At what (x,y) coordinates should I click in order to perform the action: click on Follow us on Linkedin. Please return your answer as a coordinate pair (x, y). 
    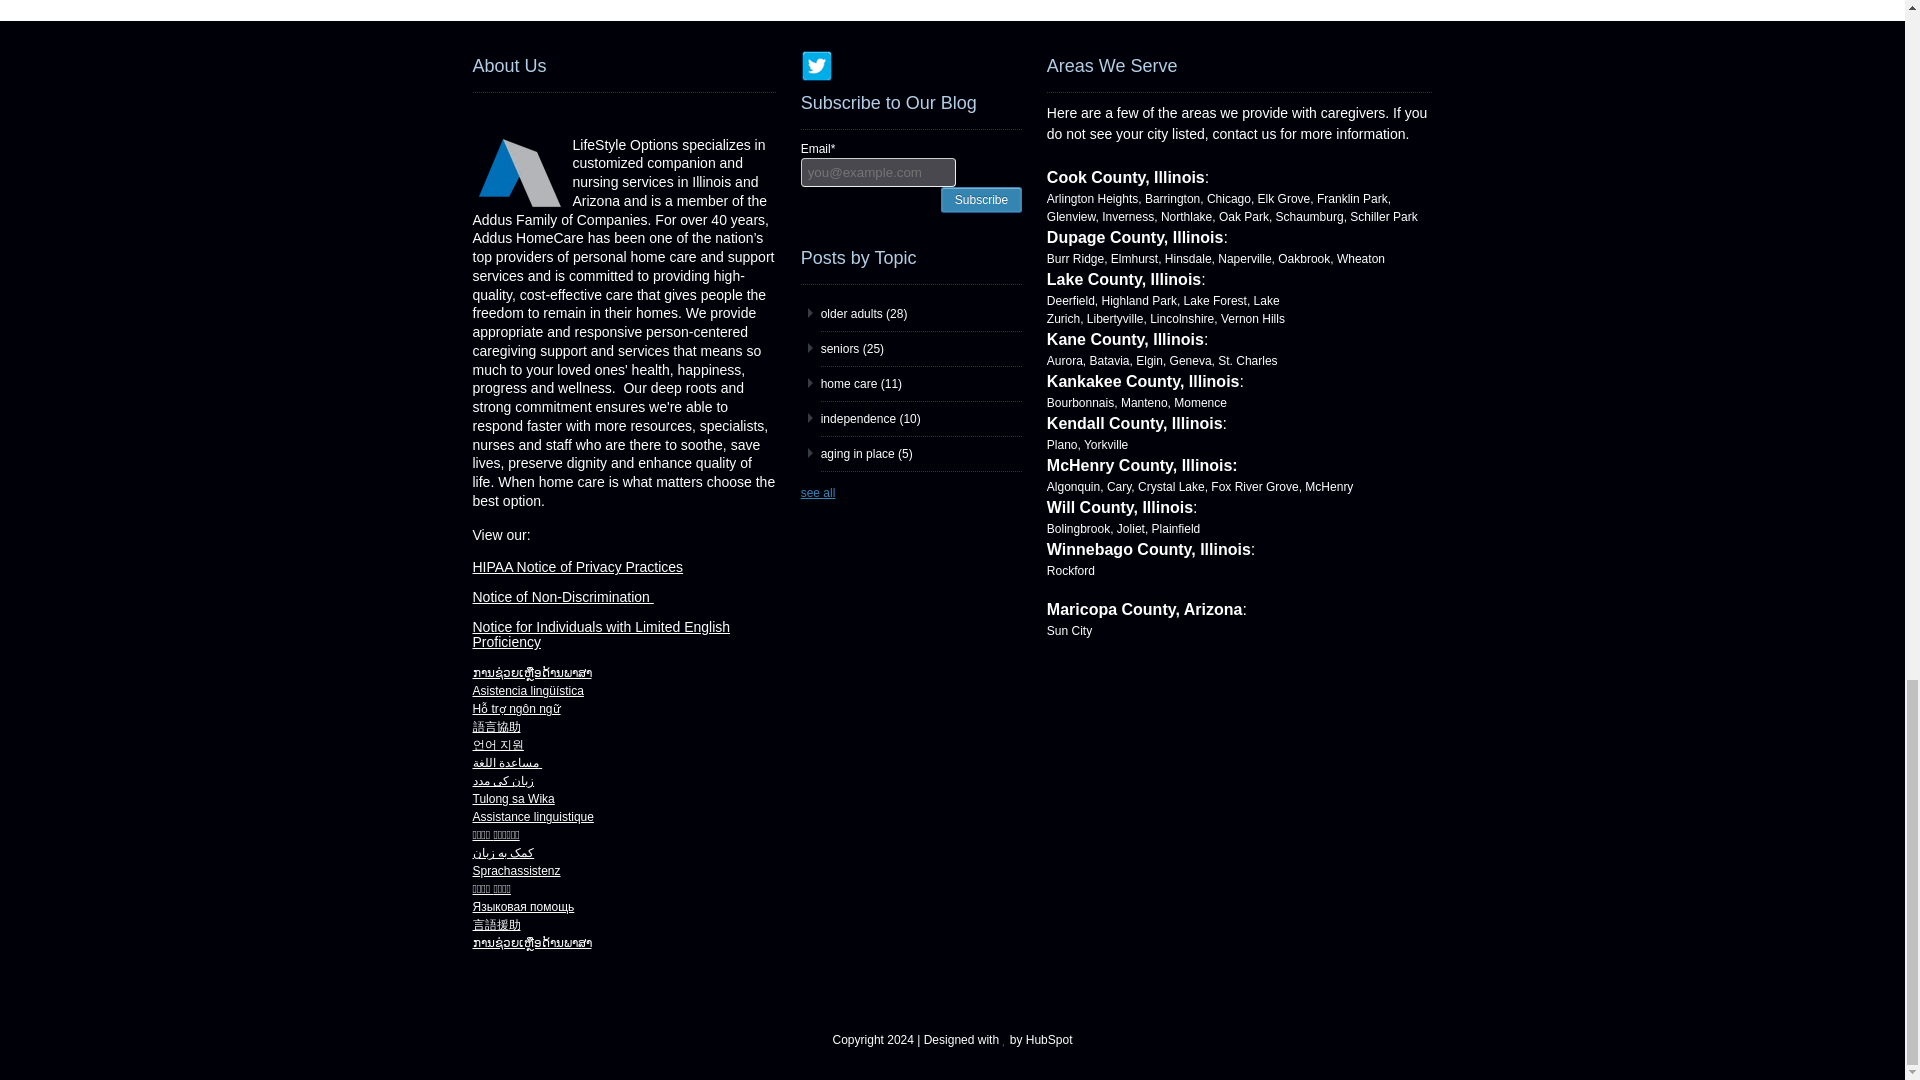
    Looking at the image, I should click on (912, 66).